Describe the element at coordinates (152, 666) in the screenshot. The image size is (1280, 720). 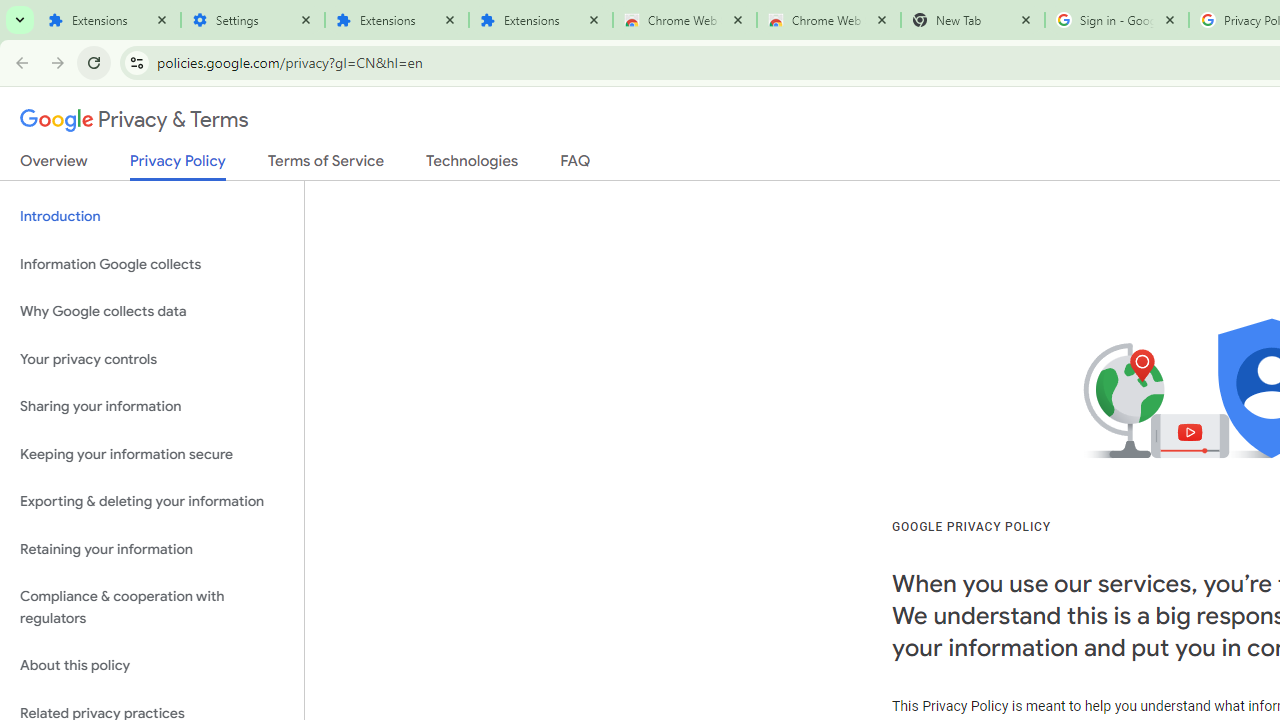
I see `About this policy` at that location.